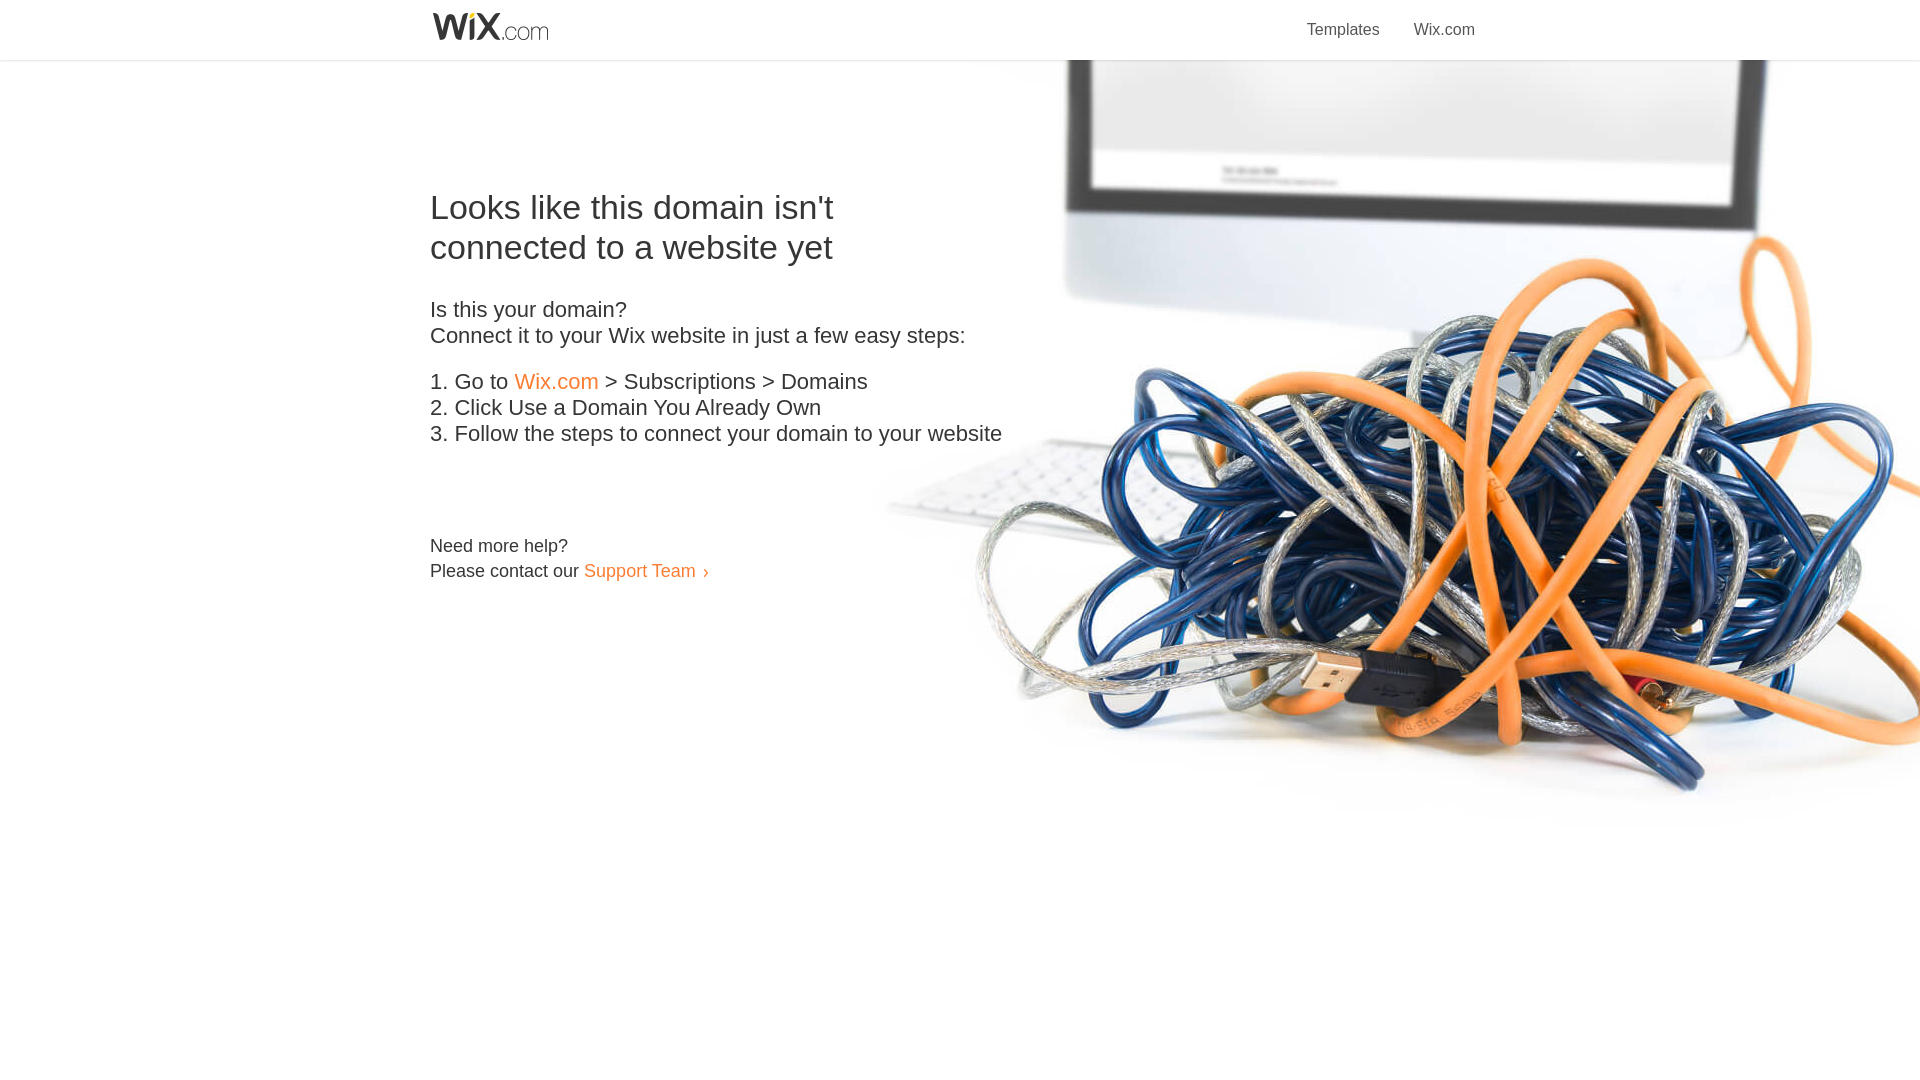 The image size is (1920, 1080). What do you see at coordinates (1344, 18) in the screenshot?
I see `Templates` at bounding box center [1344, 18].